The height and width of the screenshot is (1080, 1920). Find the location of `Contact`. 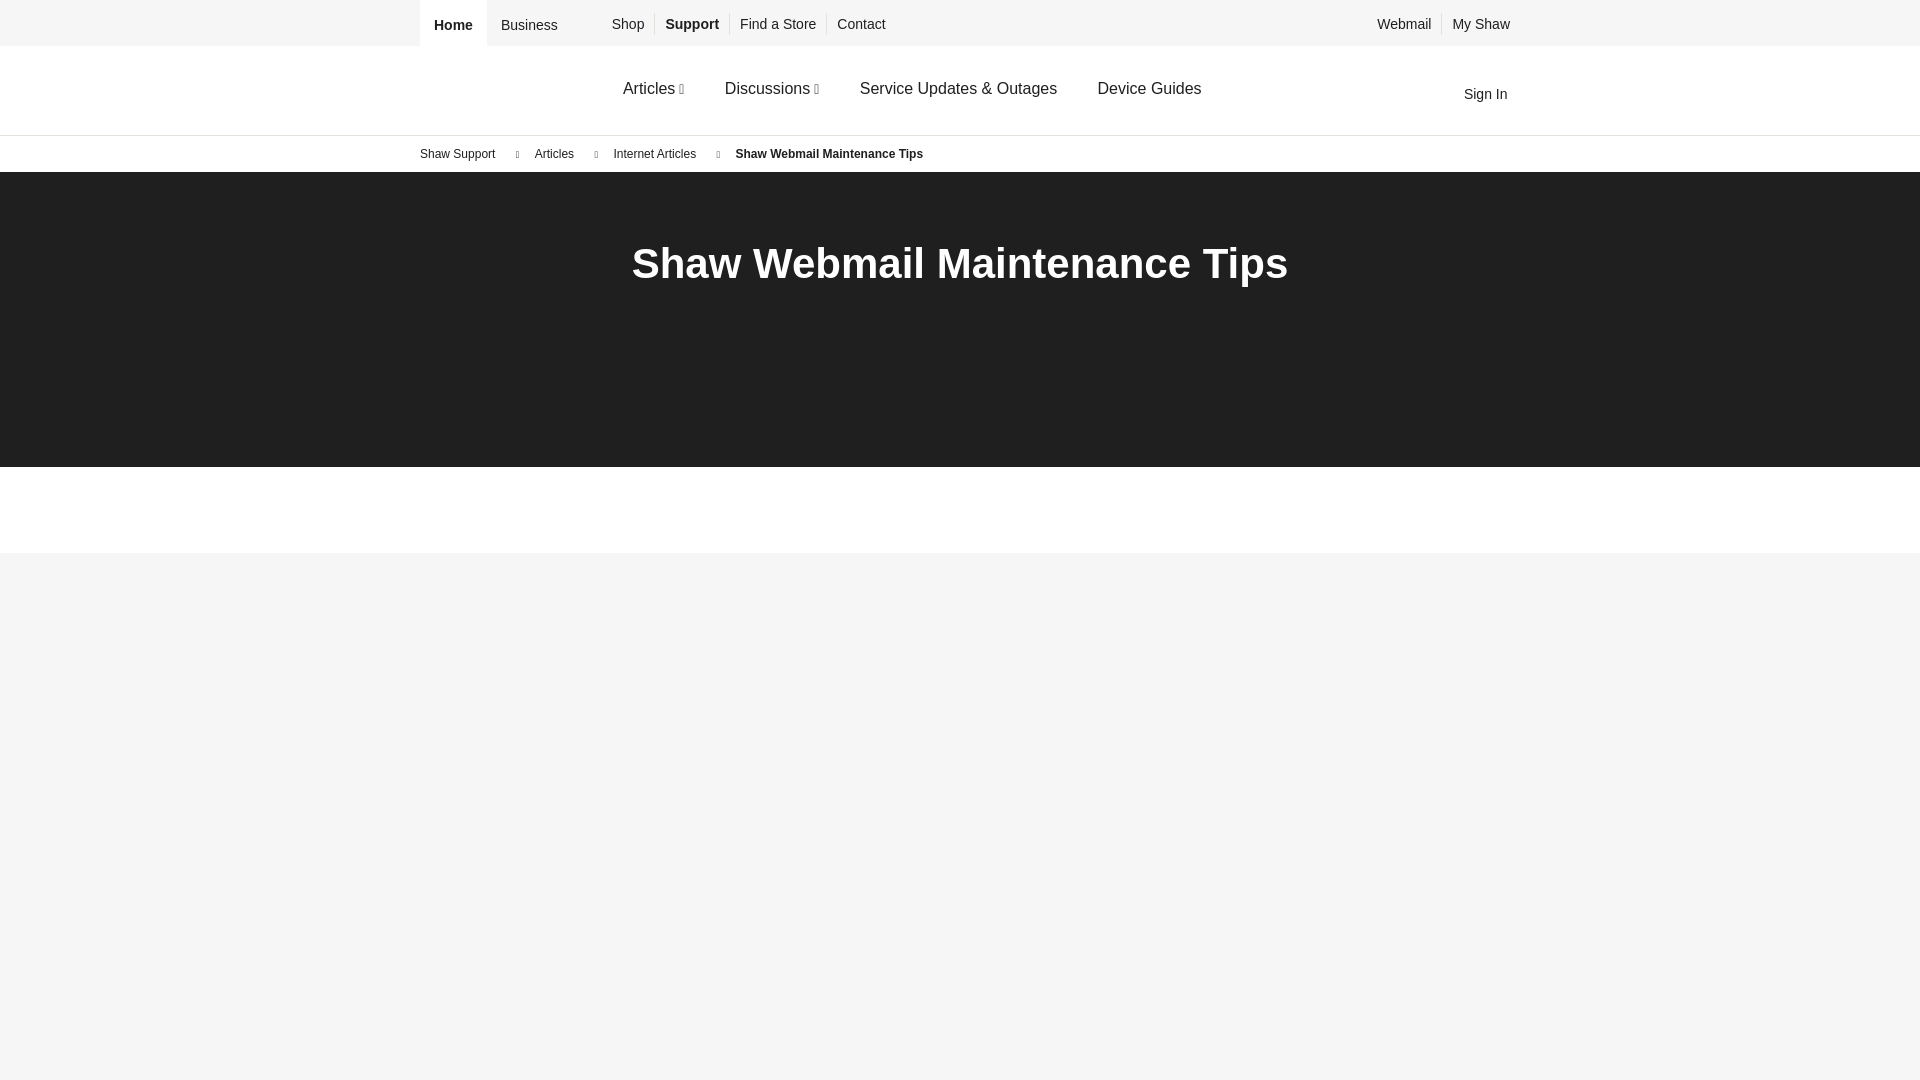

Contact is located at coordinates (860, 24).